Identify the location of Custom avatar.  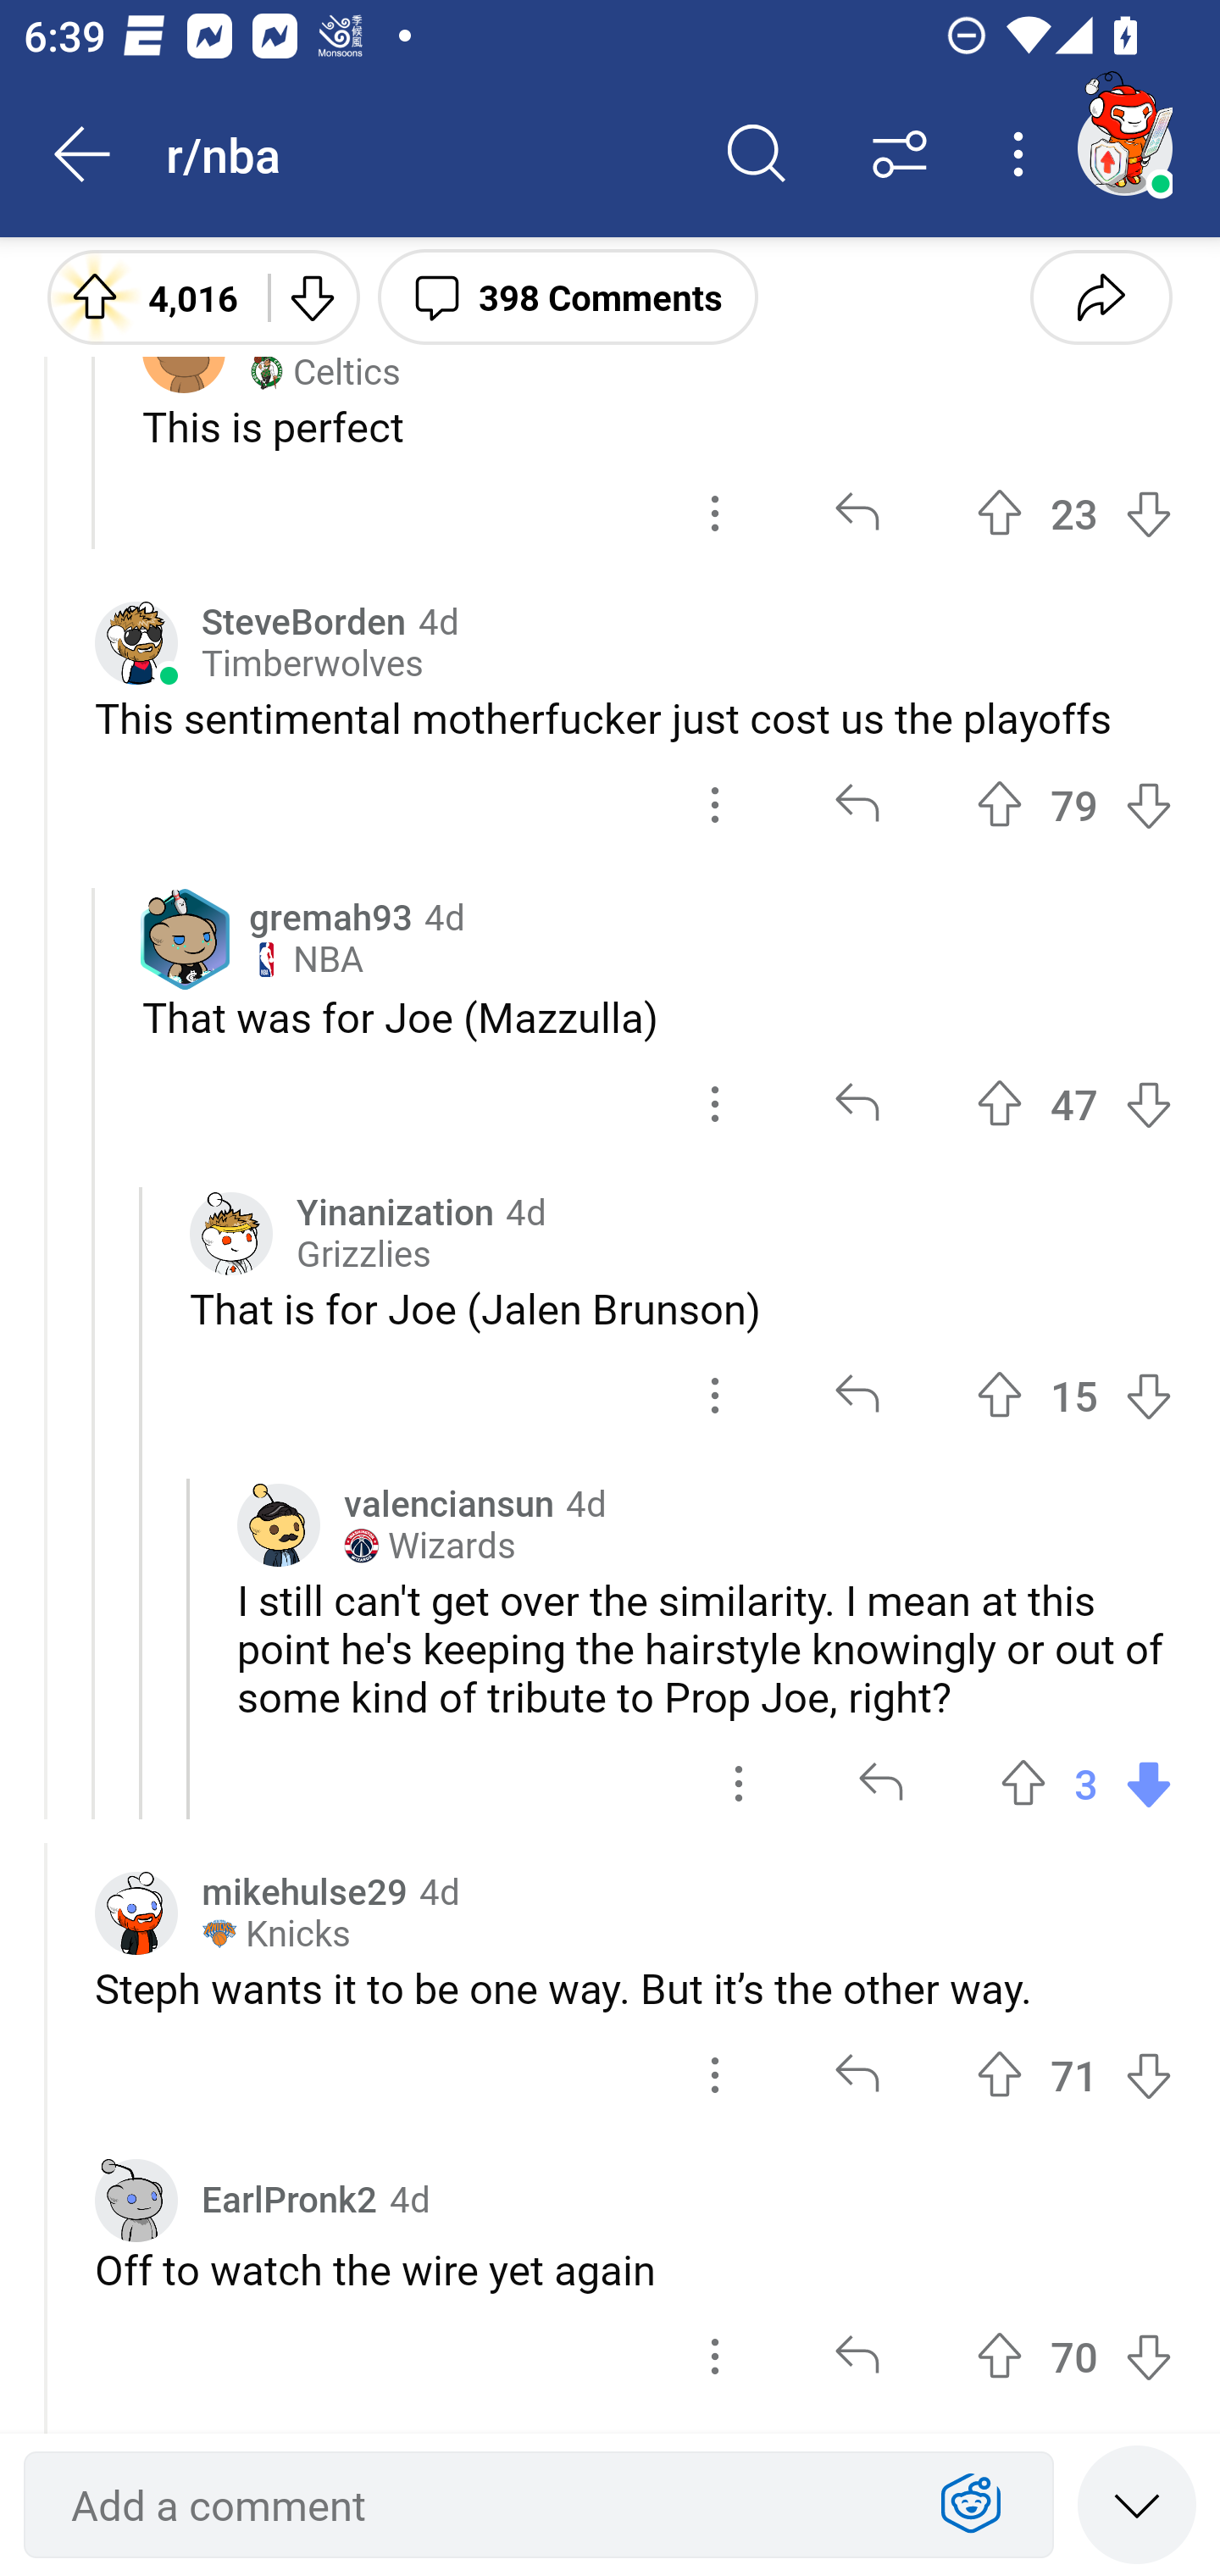
(136, 1913).